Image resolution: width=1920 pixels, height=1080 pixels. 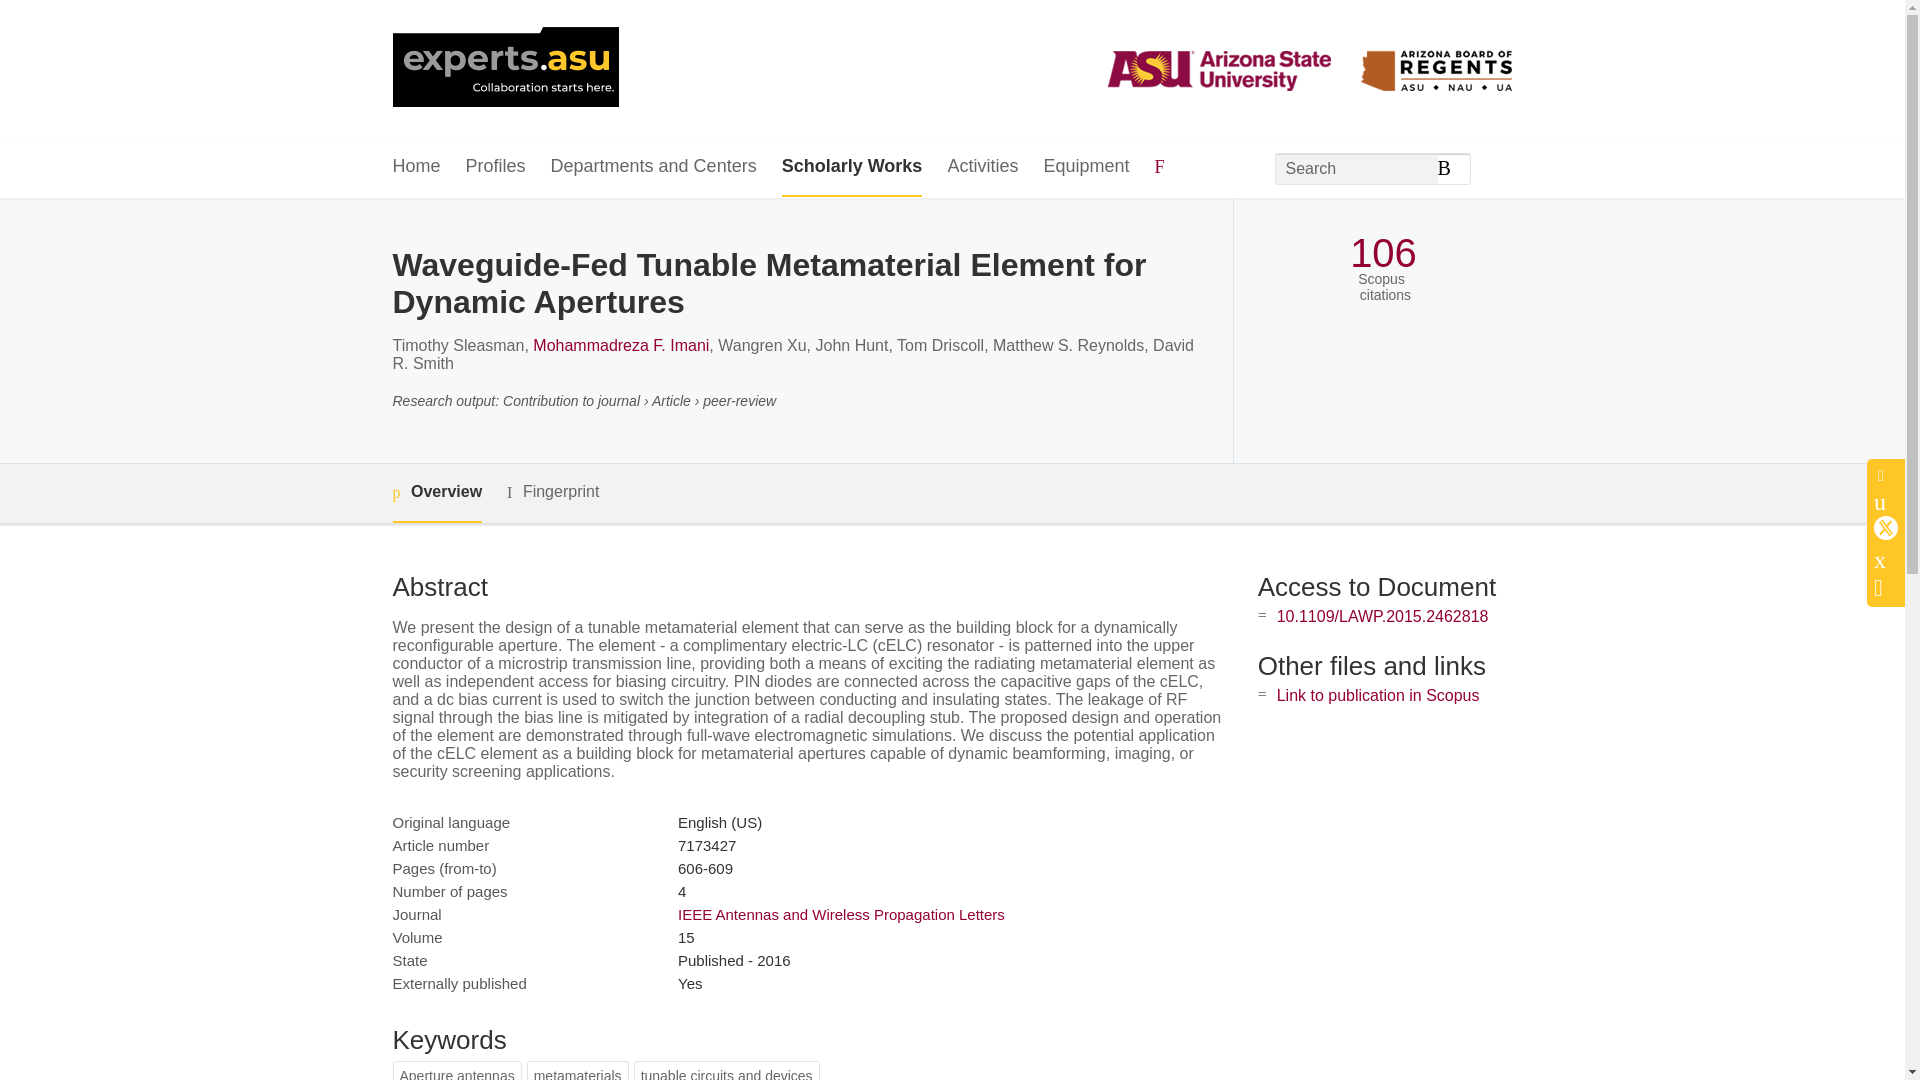 What do you see at coordinates (620, 345) in the screenshot?
I see `Mohammadreza F. Imani` at bounding box center [620, 345].